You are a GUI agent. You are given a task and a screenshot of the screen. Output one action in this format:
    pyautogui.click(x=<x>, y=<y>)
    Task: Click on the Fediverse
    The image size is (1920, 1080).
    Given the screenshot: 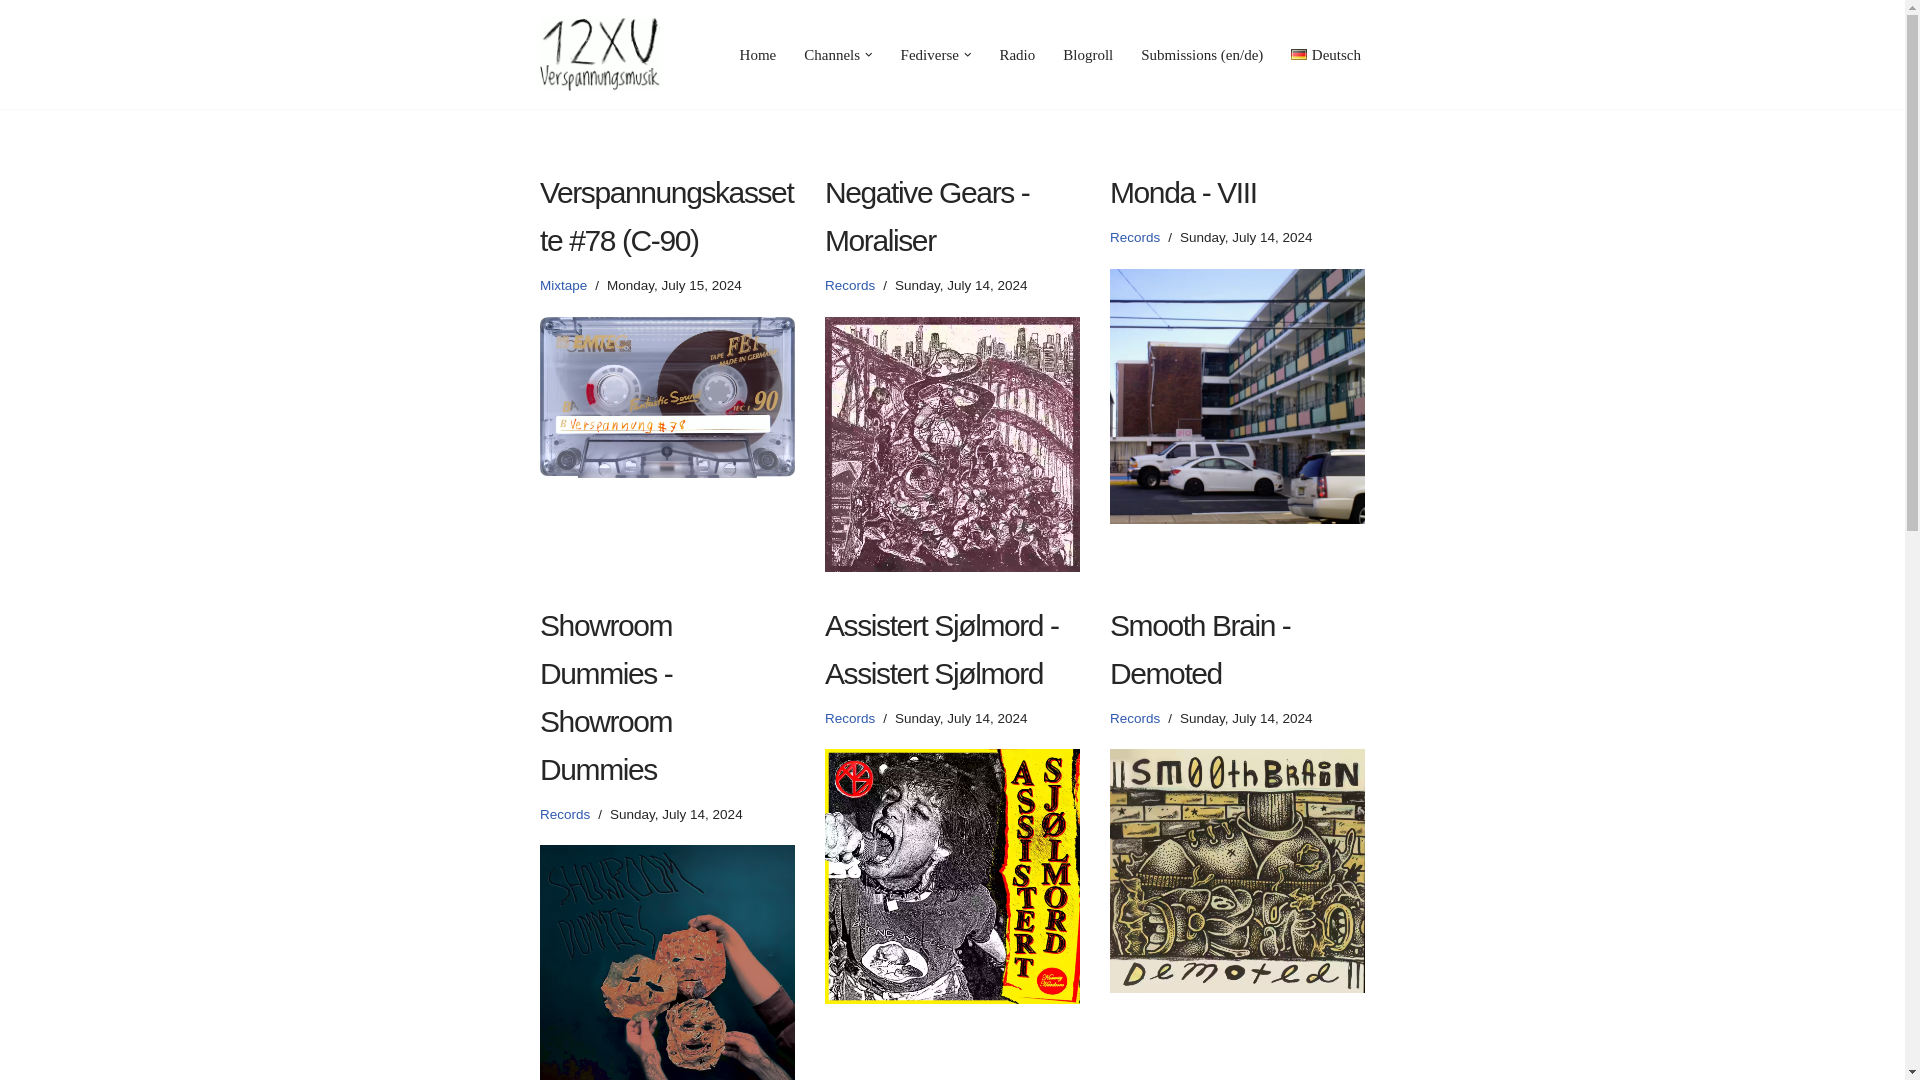 What is the action you would take?
    pyautogui.click(x=929, y=54)
    